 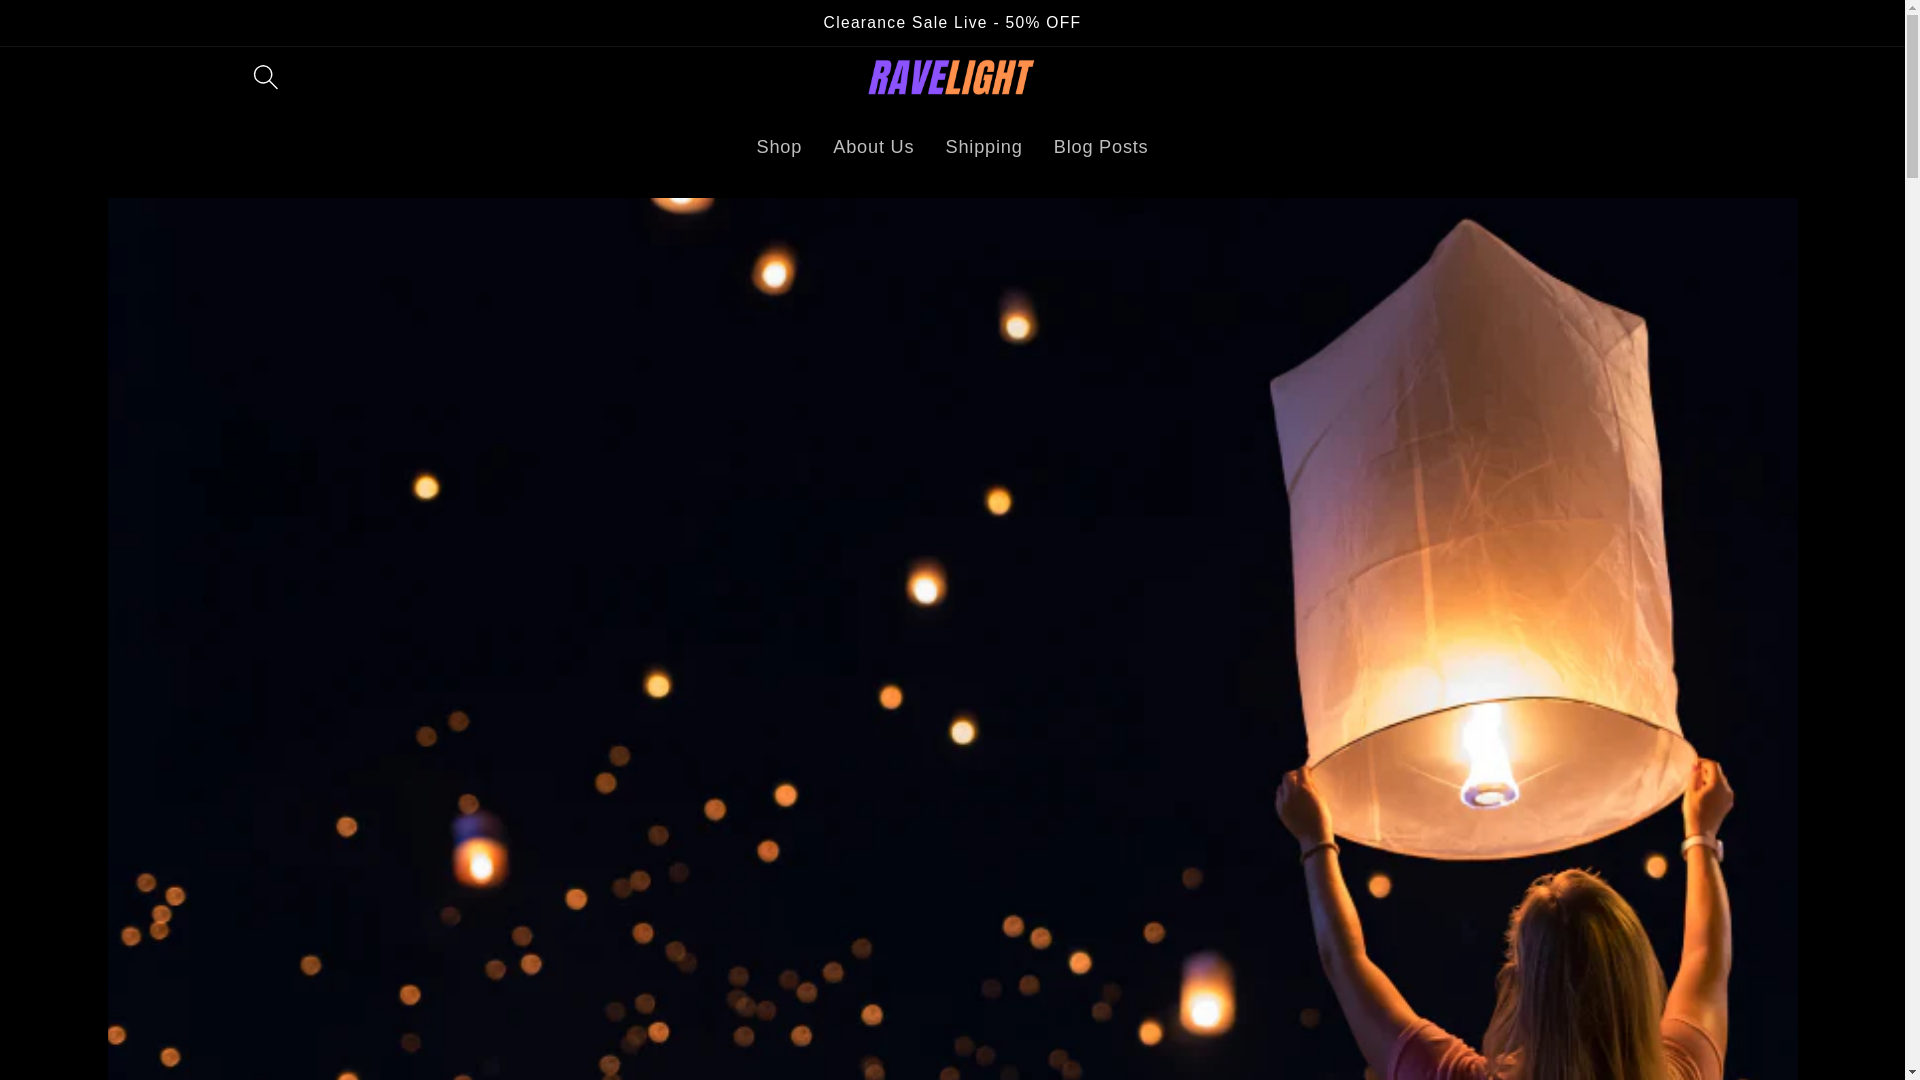 I want to click on About Us, so click(x=873, y=147).